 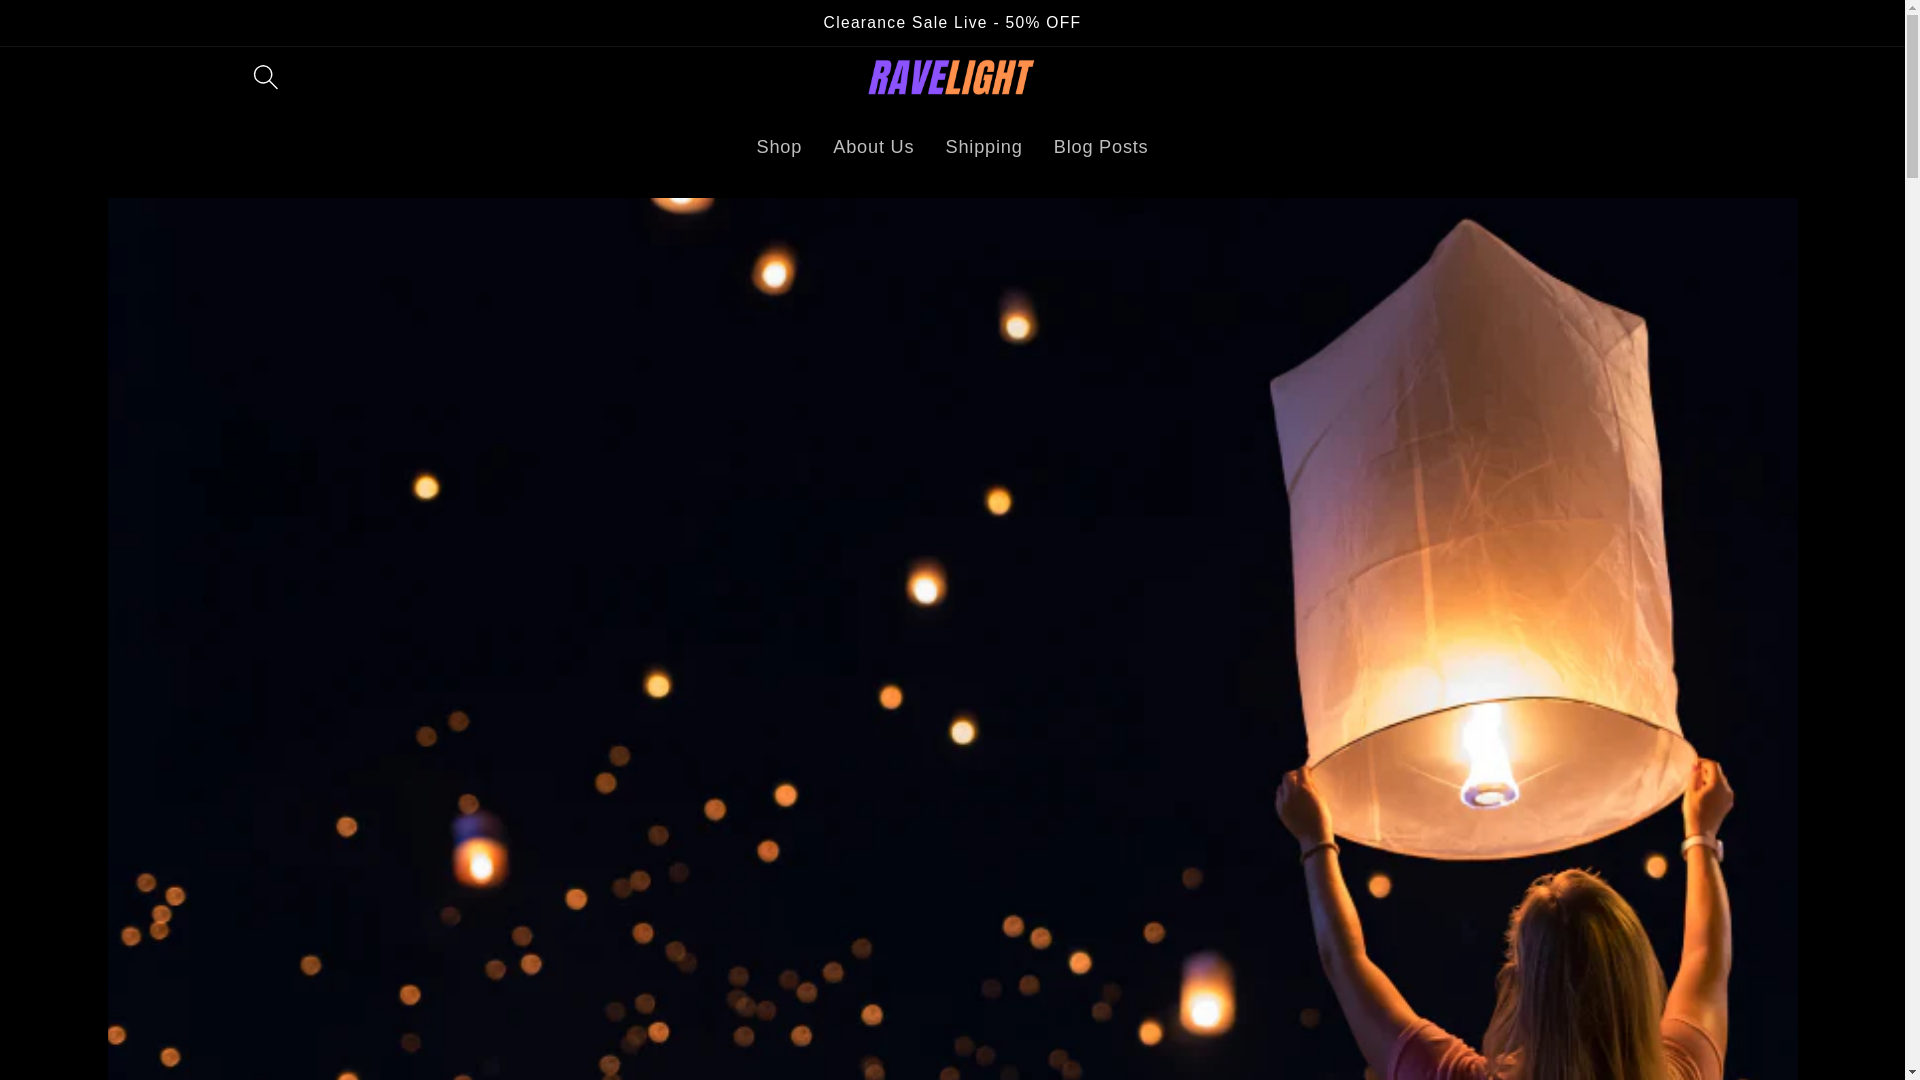 I want to click on About Us, so click(x=873, y=147).